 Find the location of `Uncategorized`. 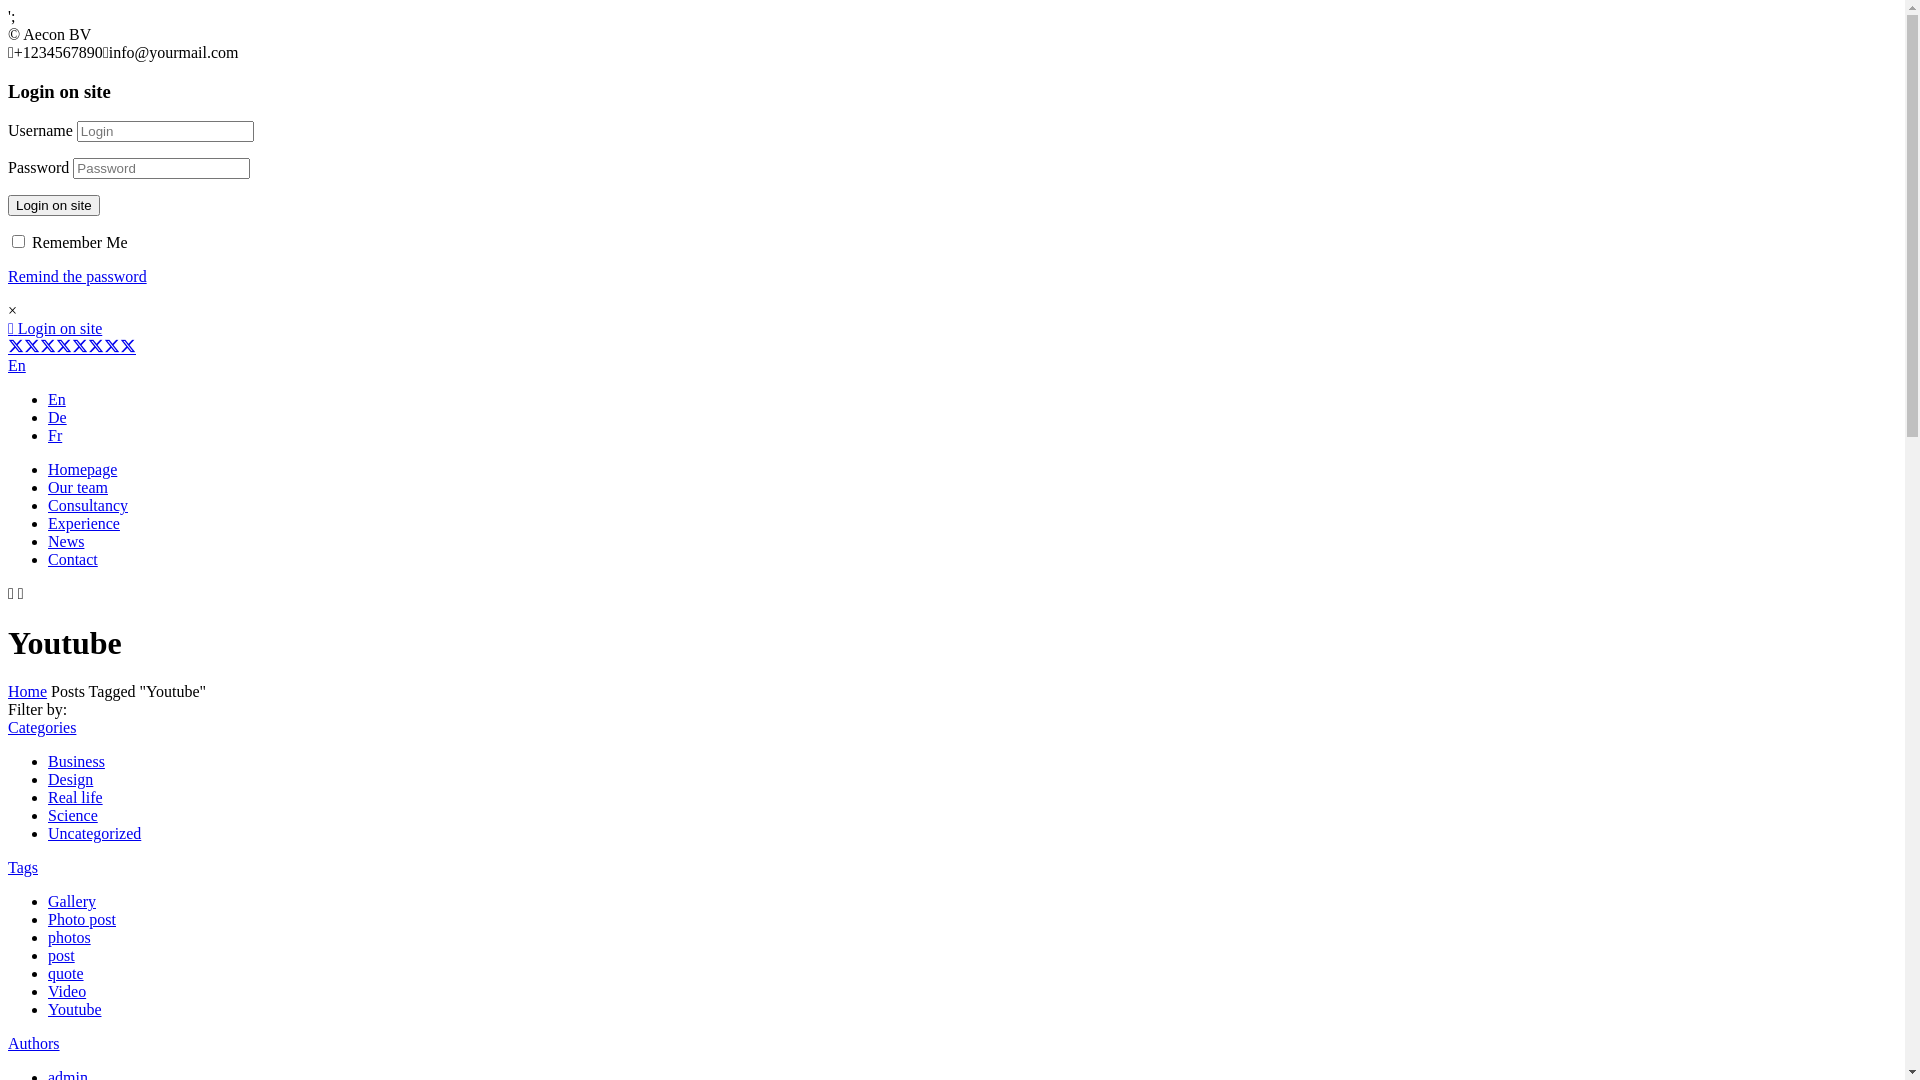

Uncategorized is located at coordinates (94, 834).